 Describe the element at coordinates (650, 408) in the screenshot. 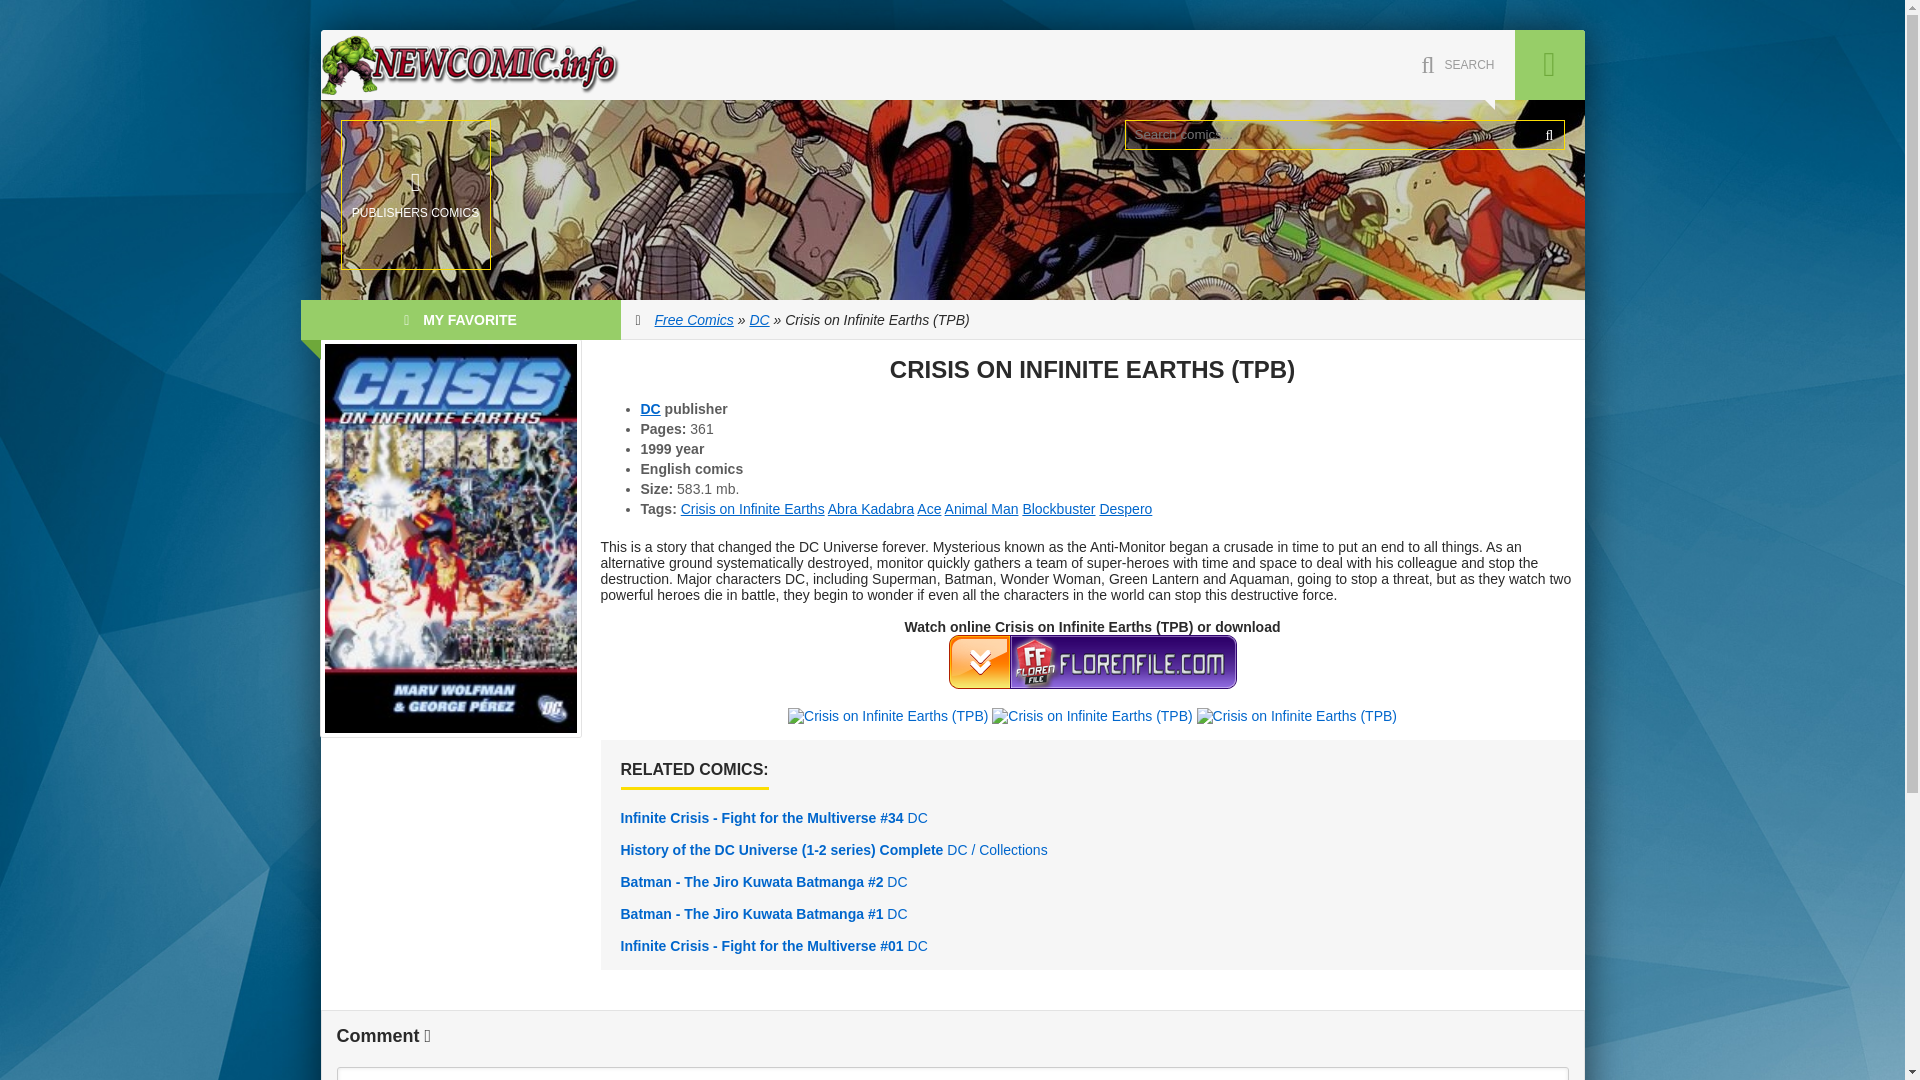

I see `DC` at that location.